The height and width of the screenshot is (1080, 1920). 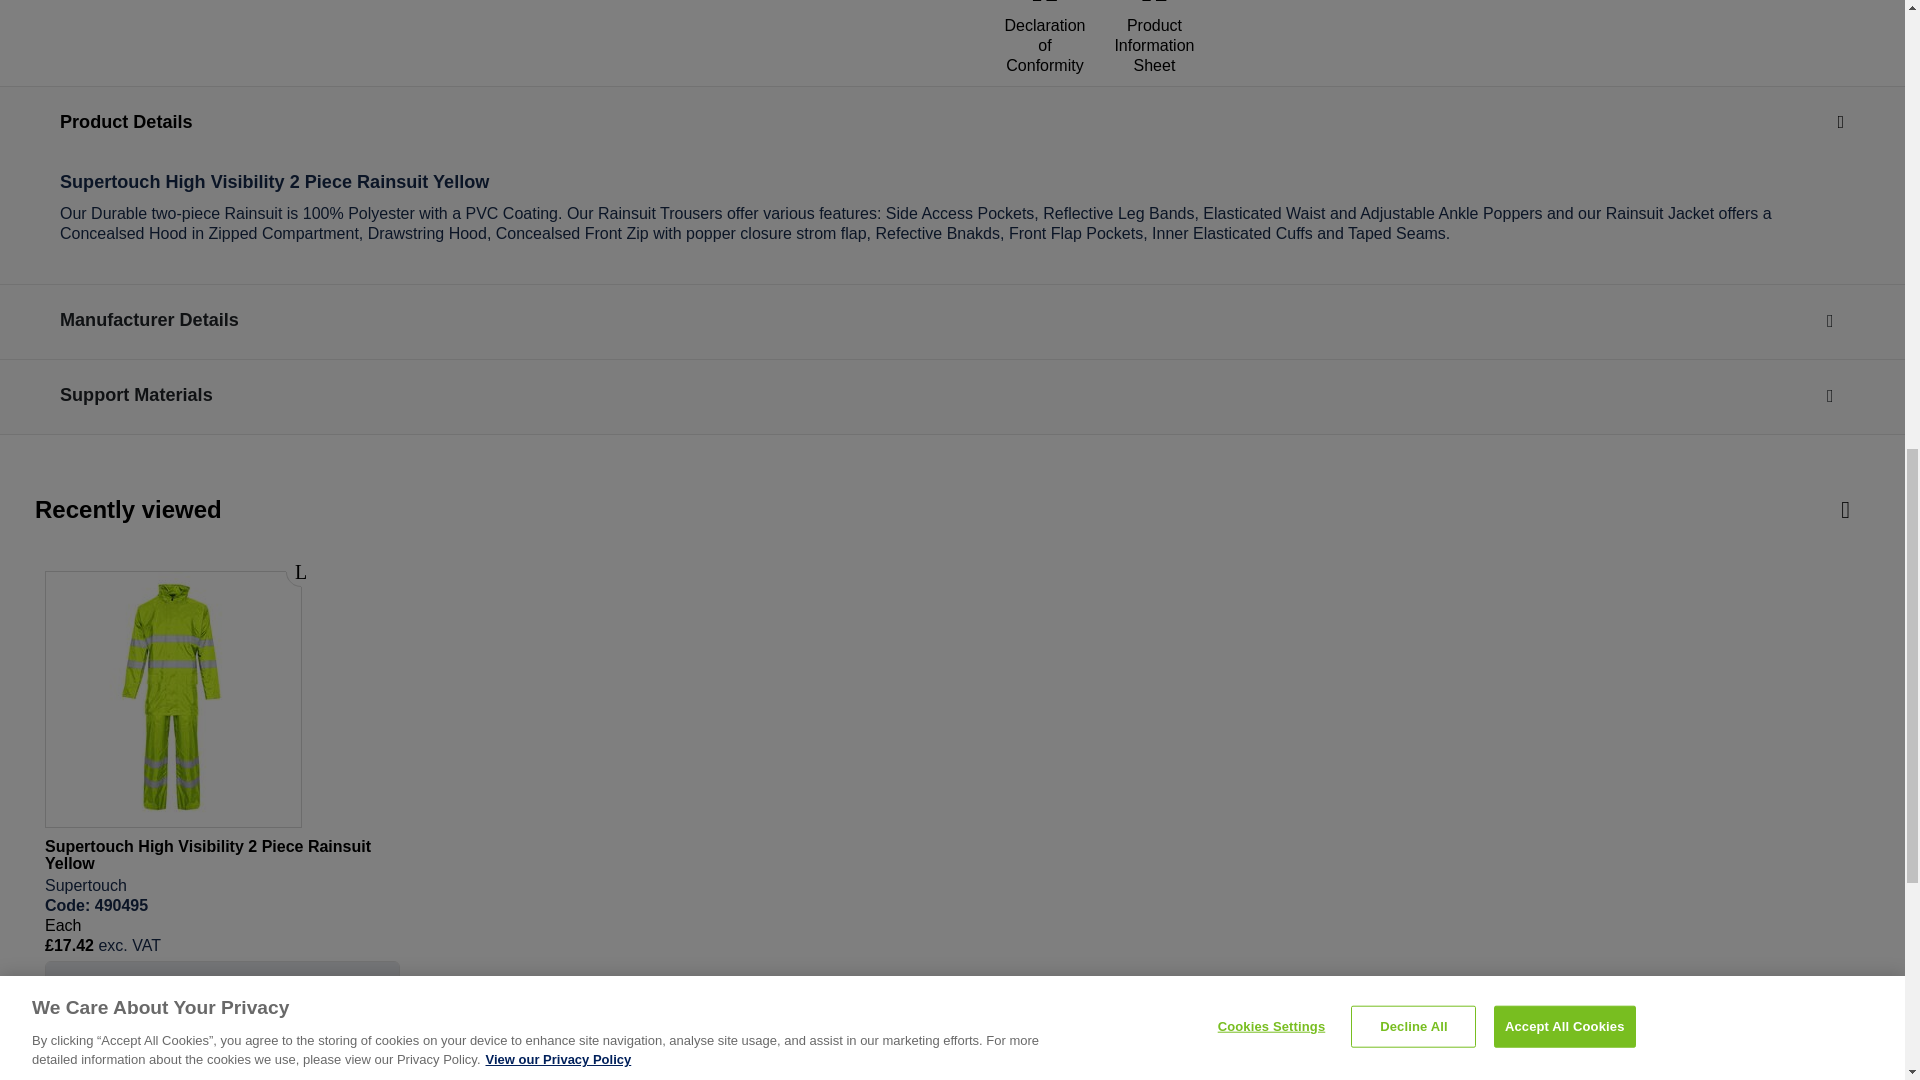 I want to click on 1, so click(x=222, y=1048).